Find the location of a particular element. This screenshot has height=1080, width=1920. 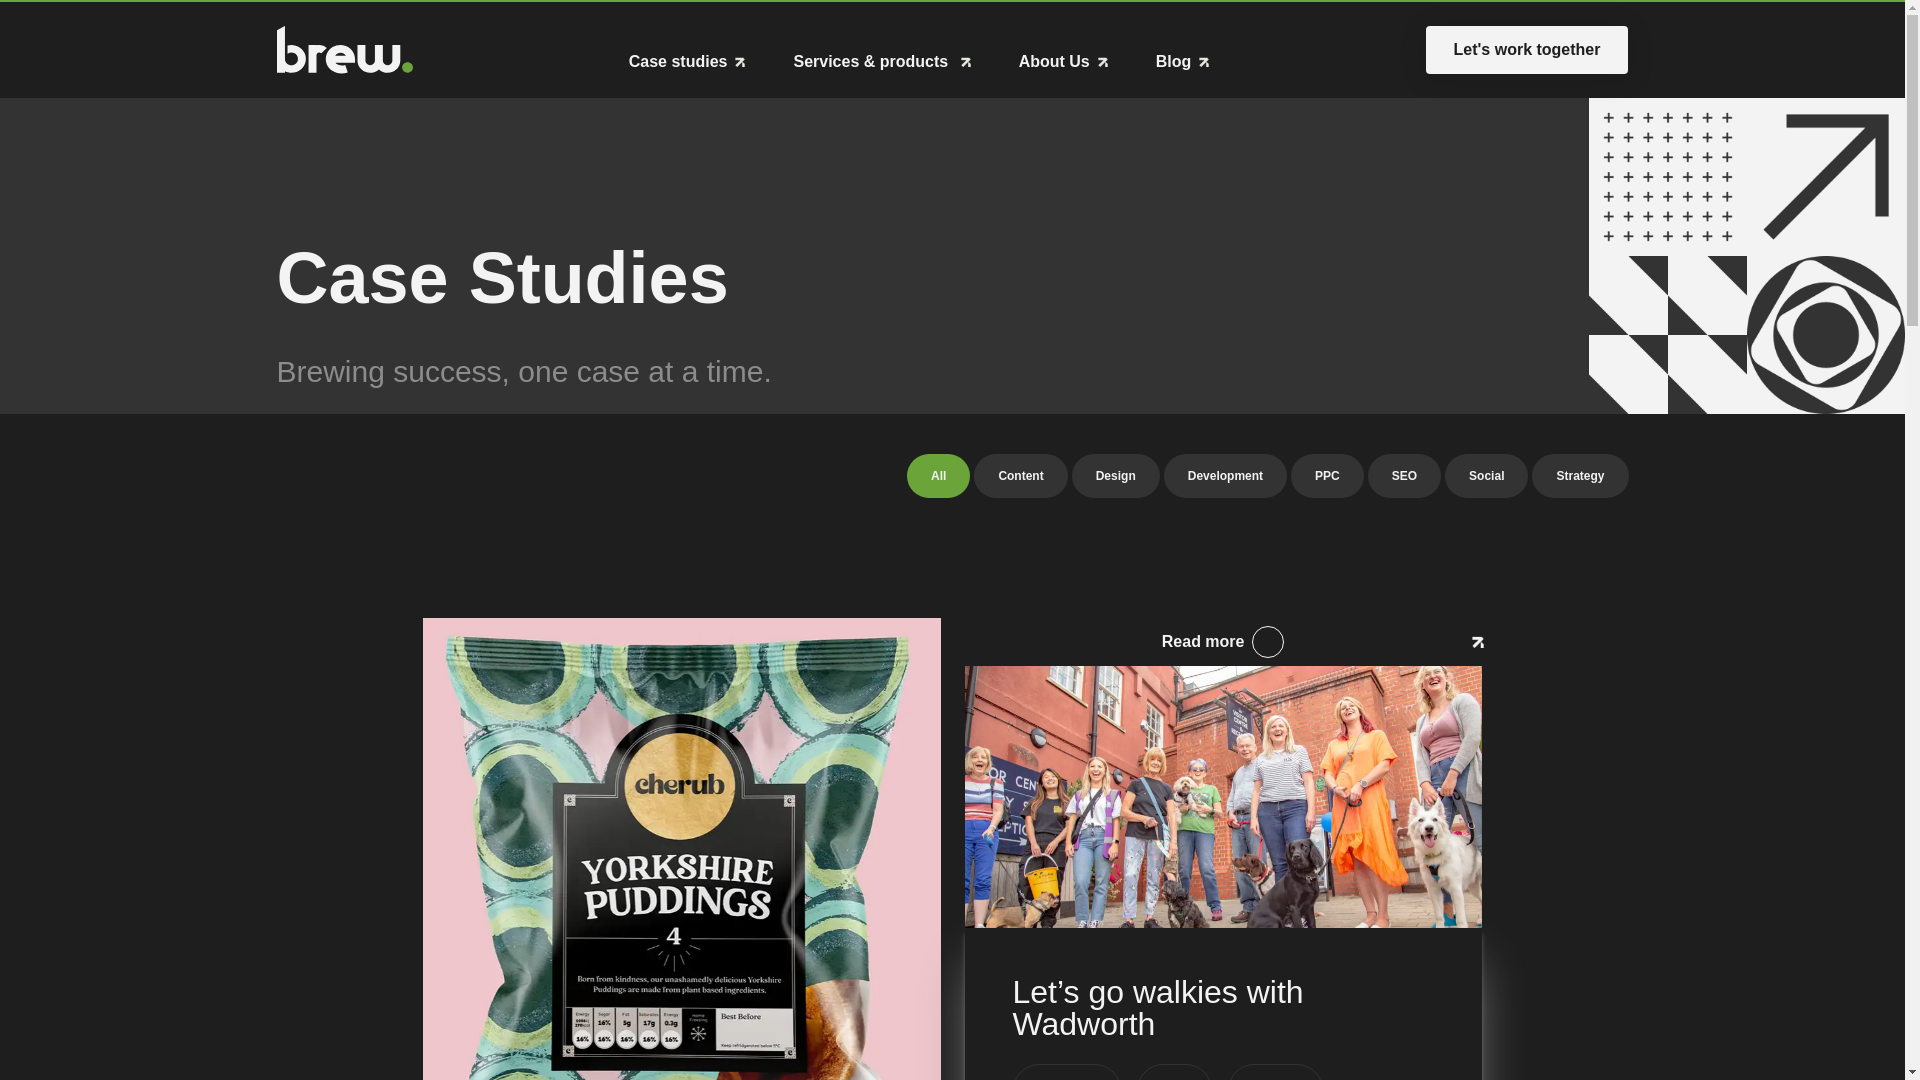

Content is located at coordinates (1326, 475).